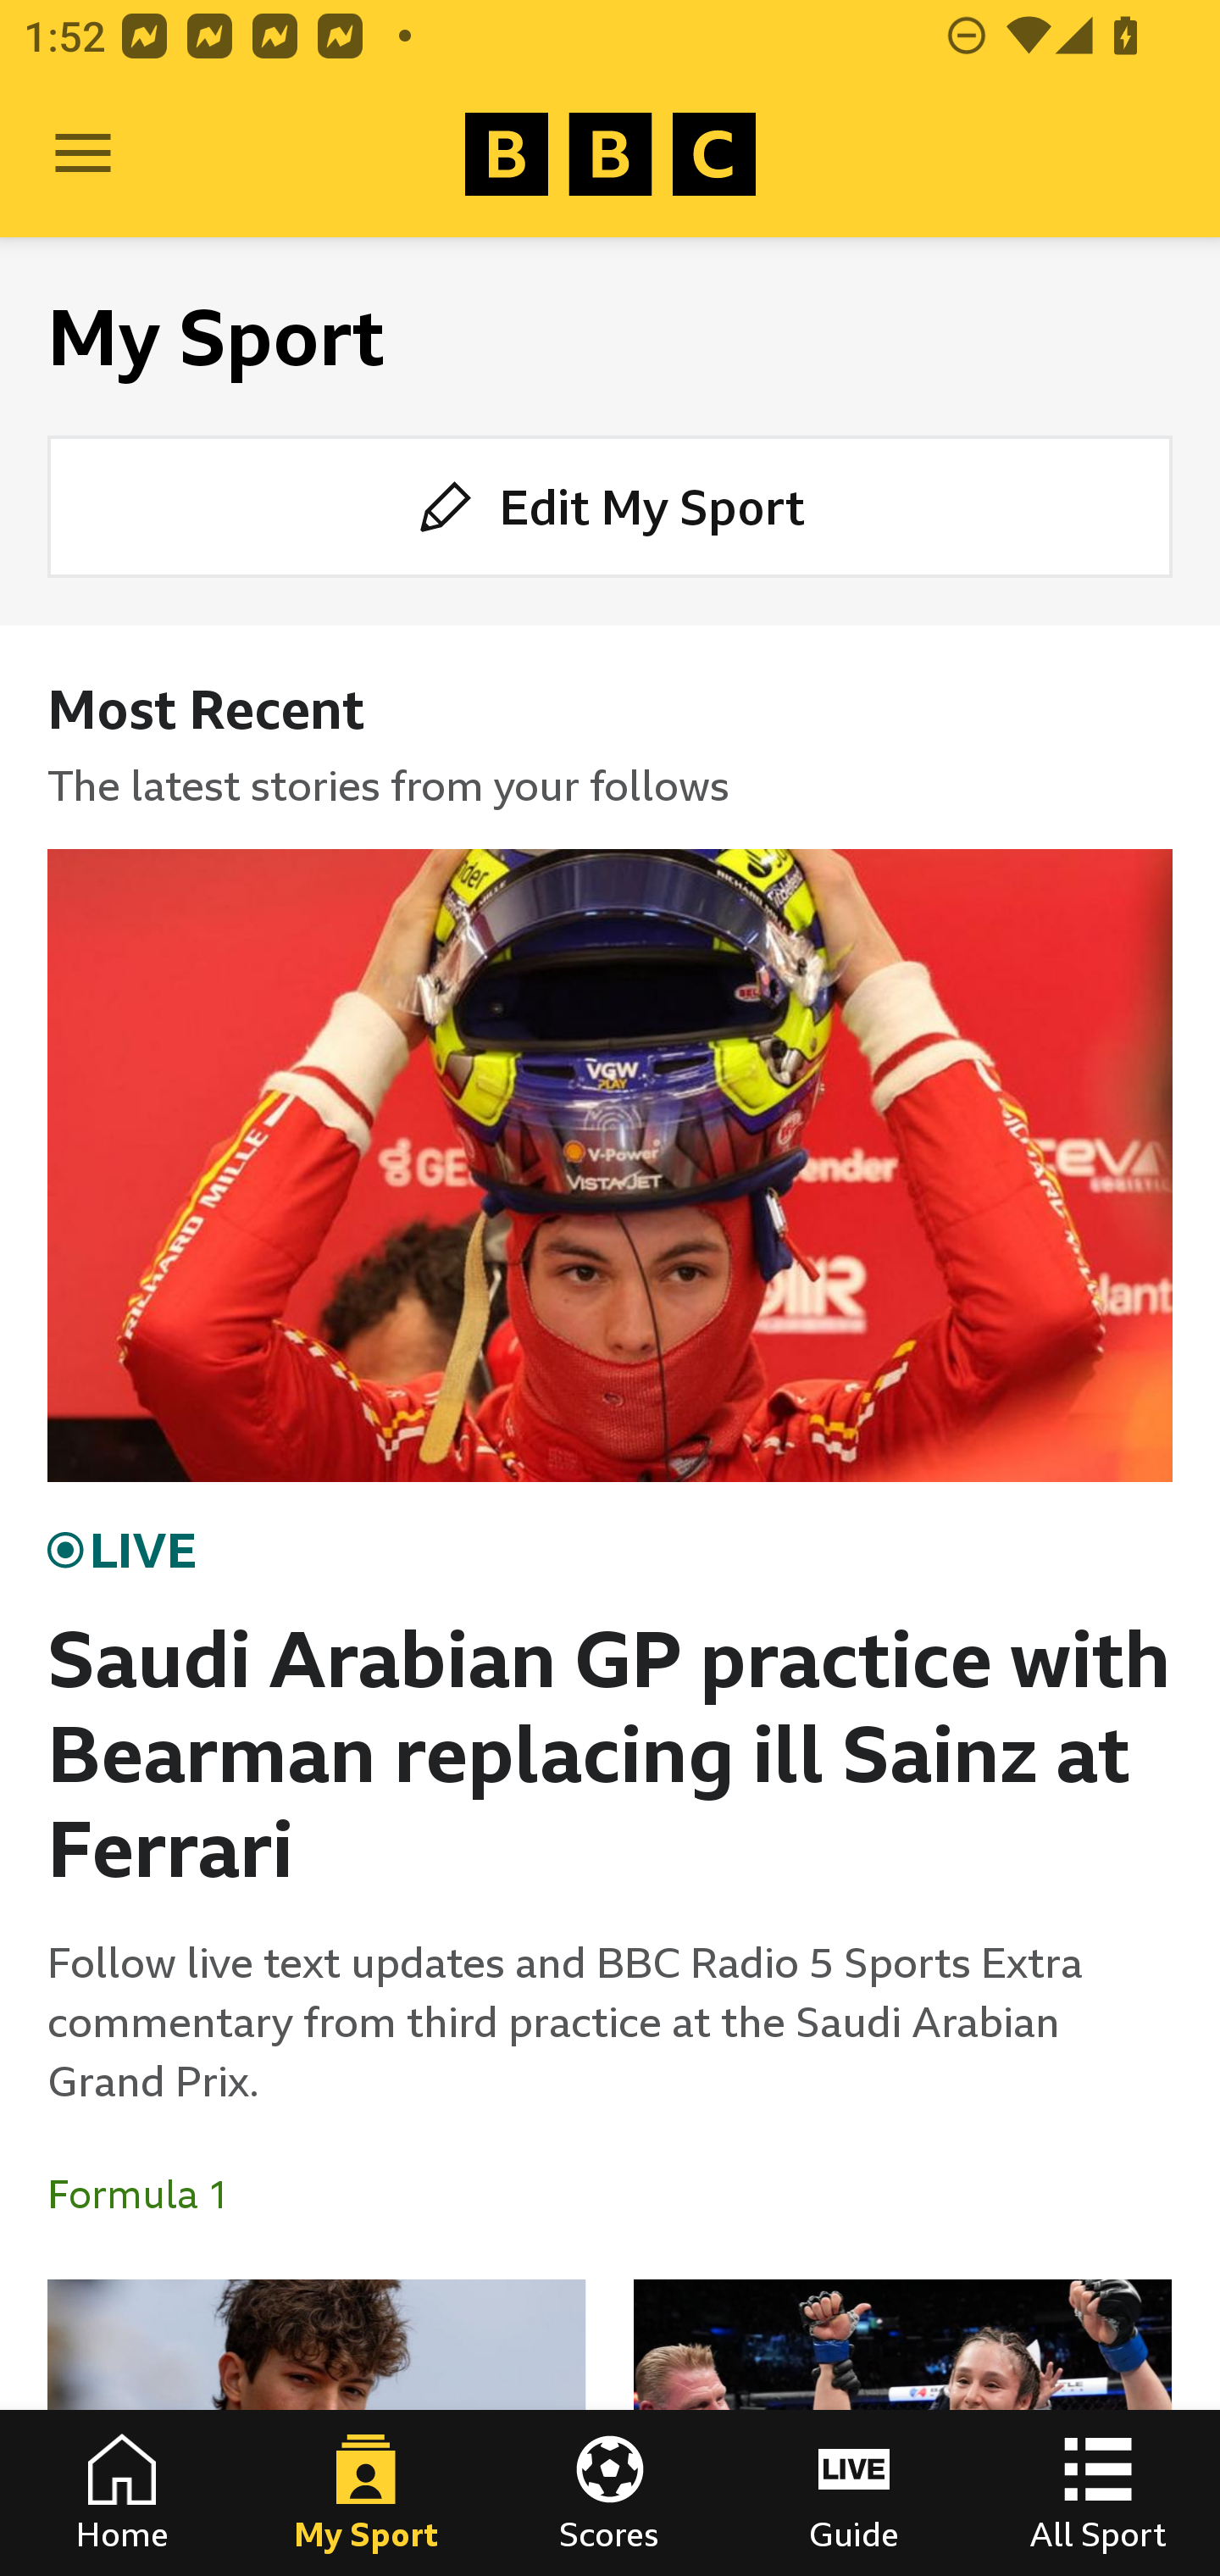 This screenshot has width=1220, height=2576. What do you see at coordinates (854, 2493) in the screenshot?
I see `Guide` at bounding box center [854, 2493].